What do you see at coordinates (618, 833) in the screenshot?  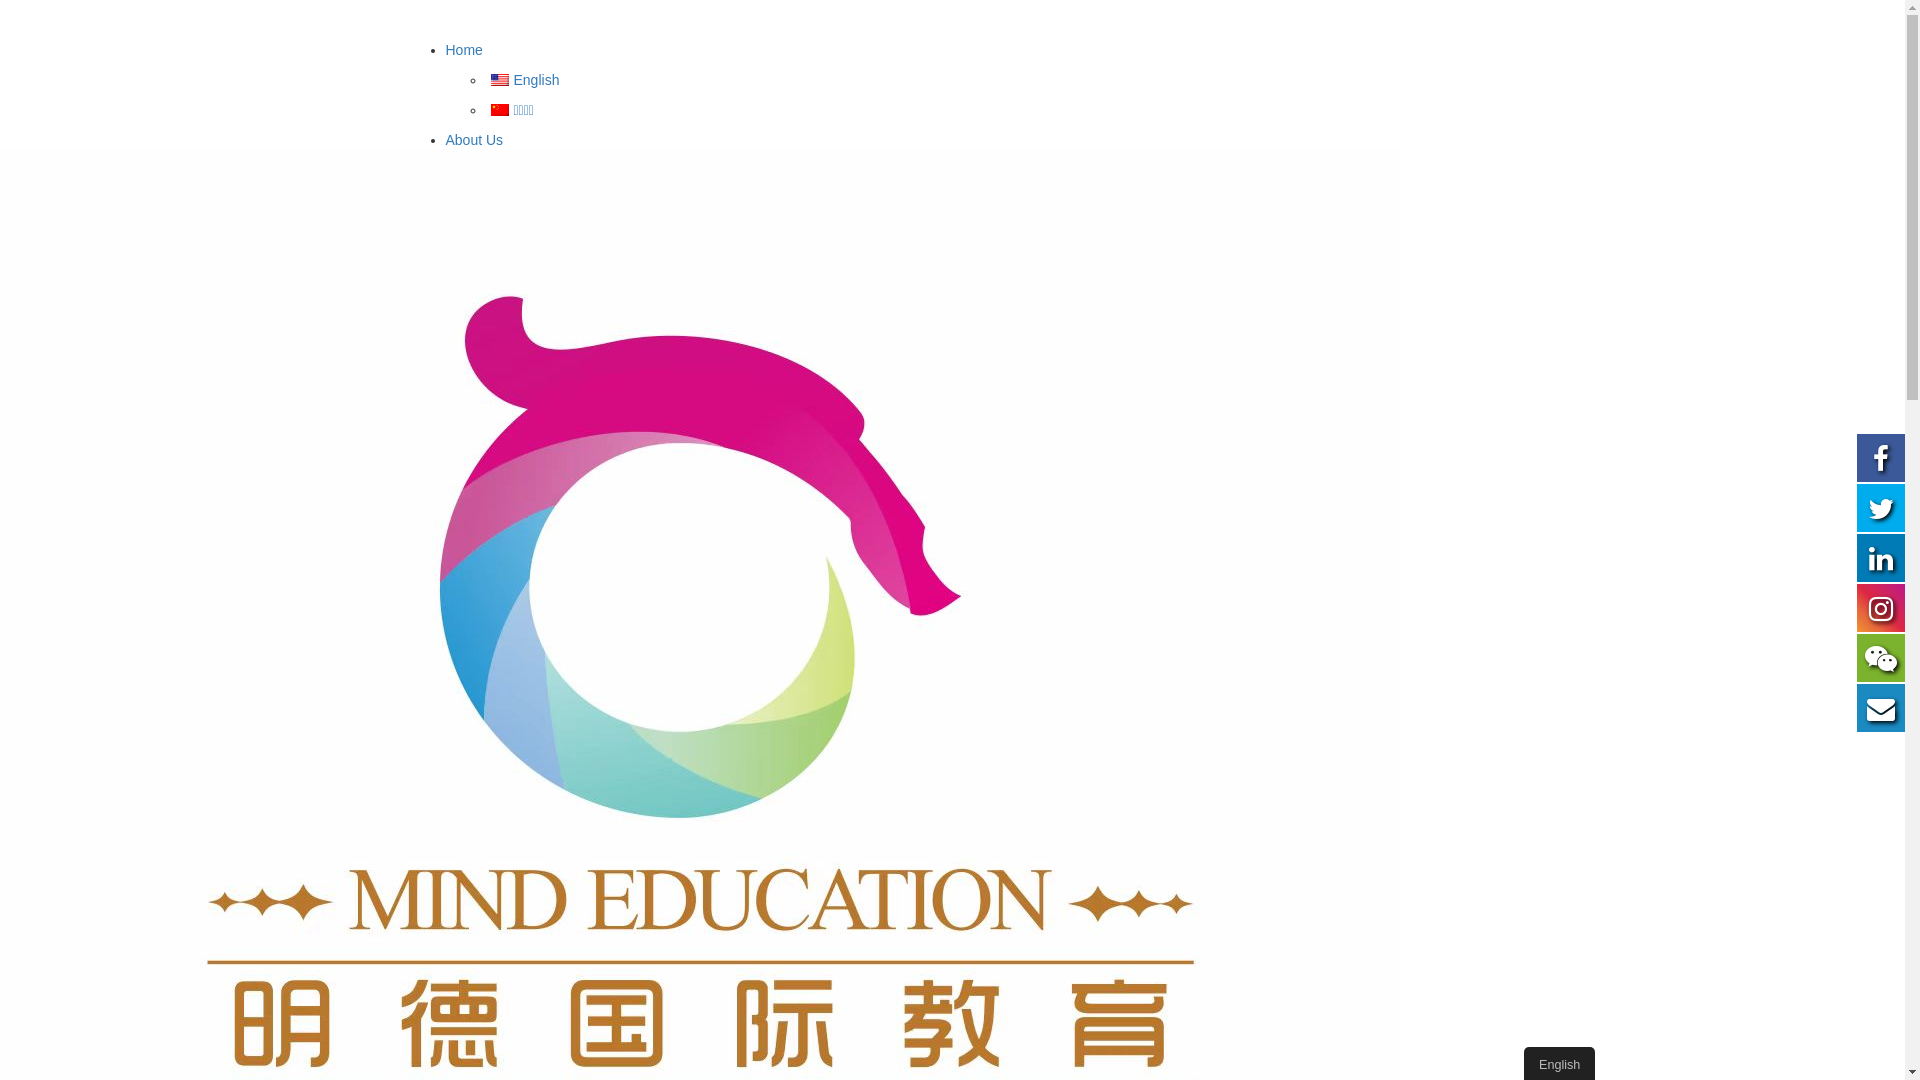 I see `Meet-up Future Career Camp` at bounding box center [618, 833].